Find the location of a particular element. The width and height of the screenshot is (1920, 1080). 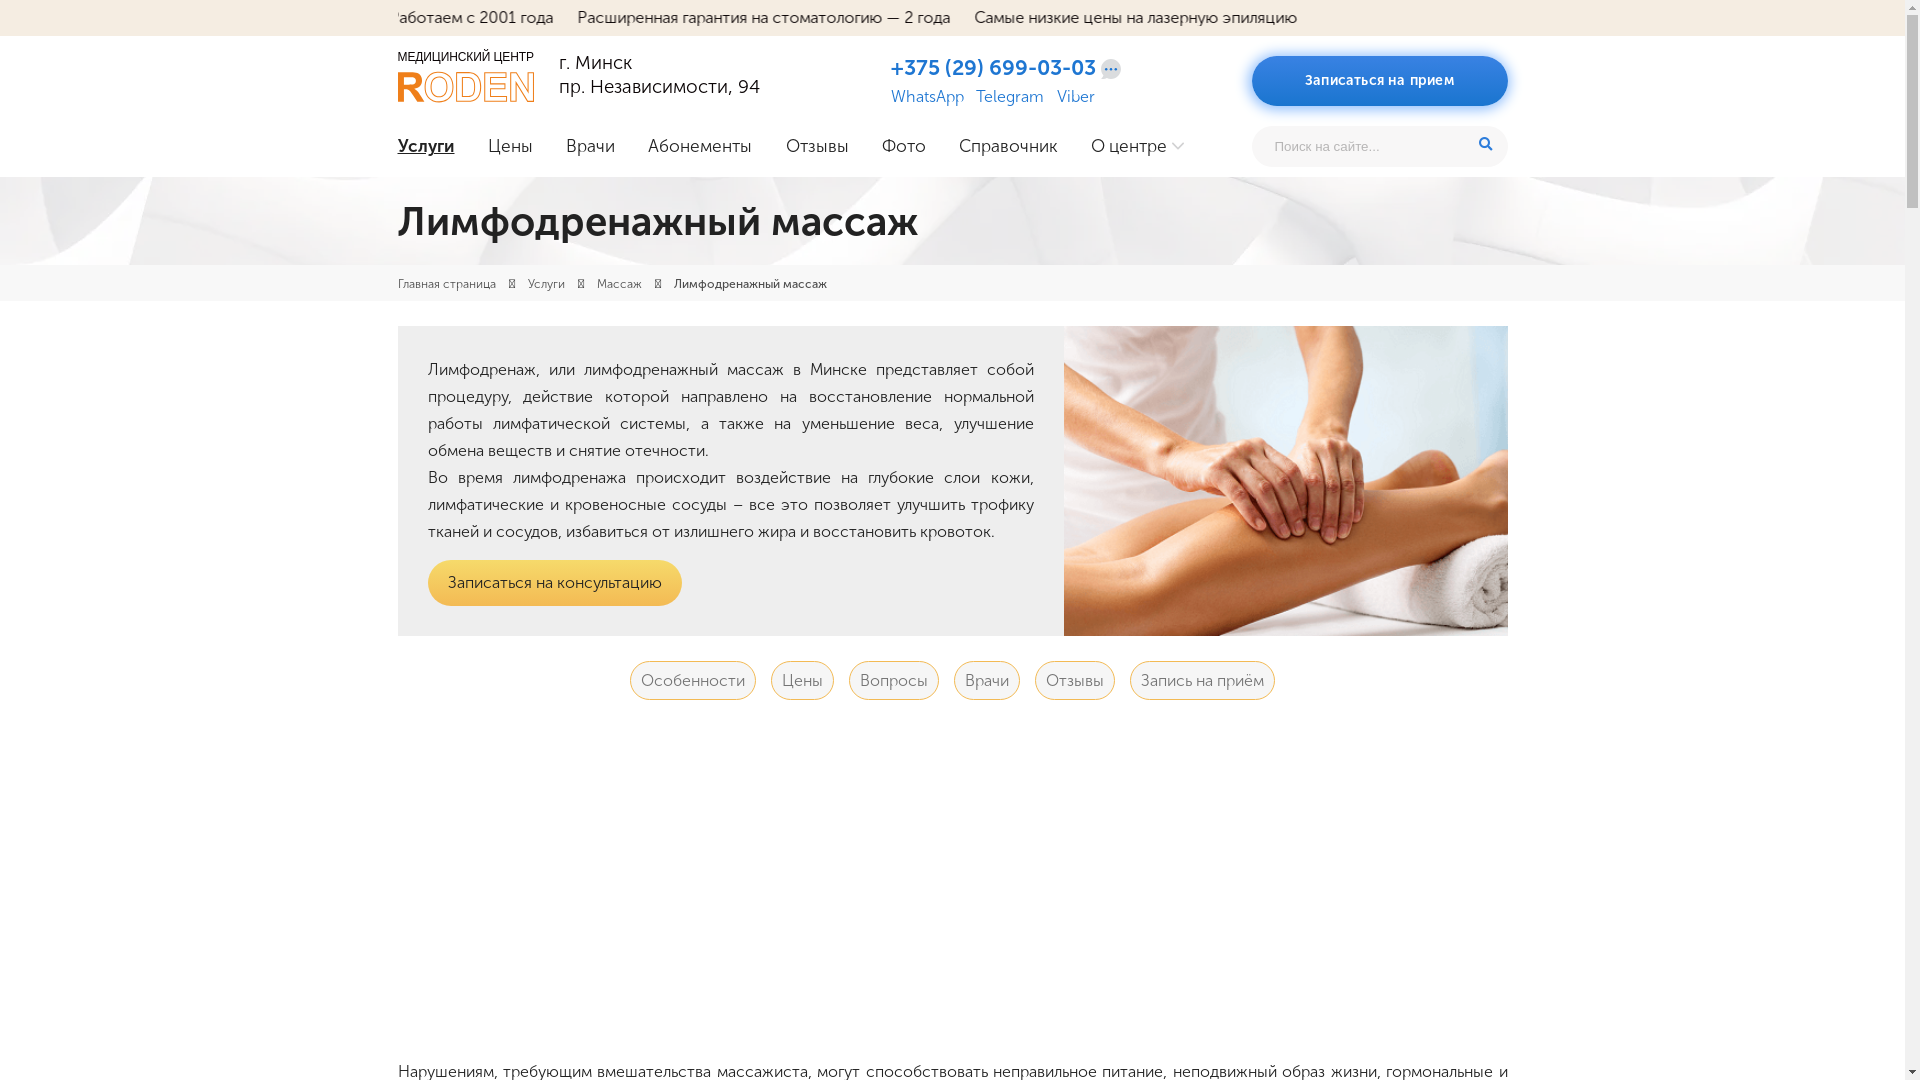

Viber is located at coordinates (1076, 97).